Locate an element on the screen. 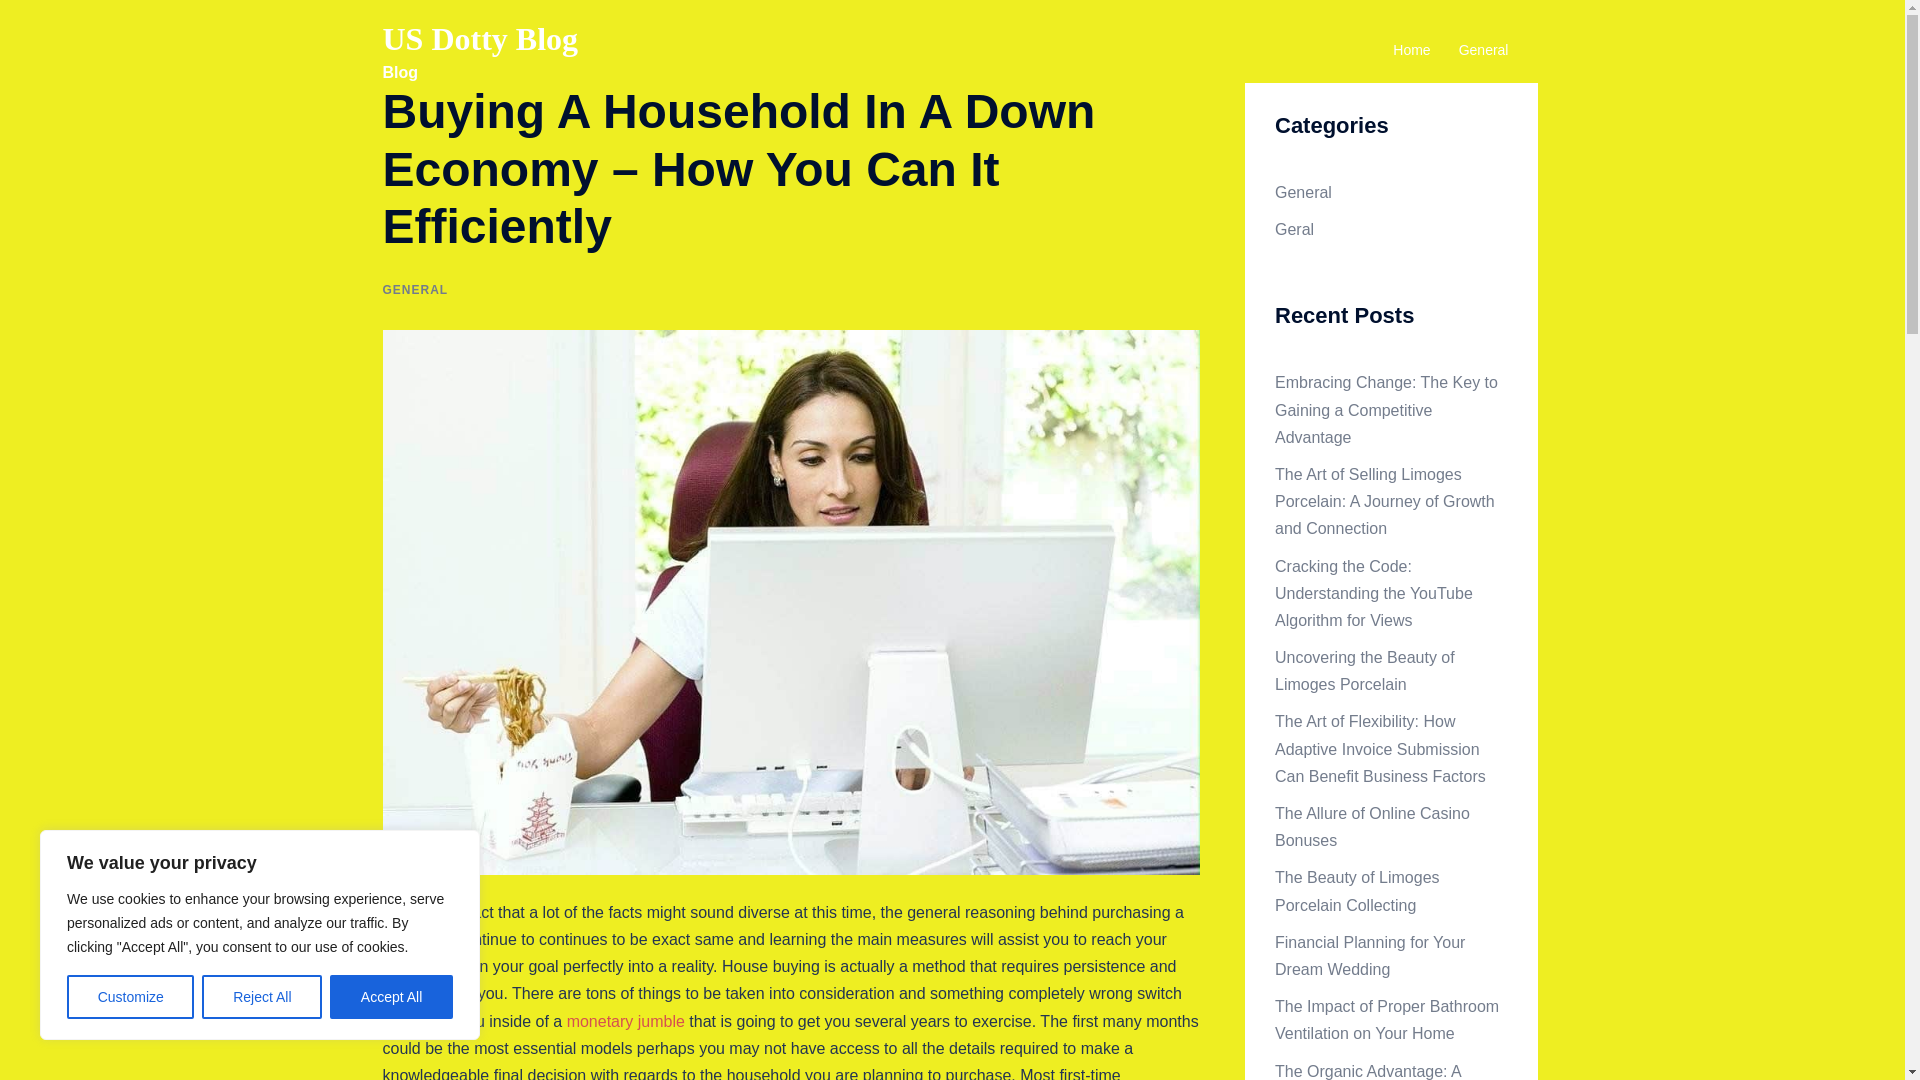 The height and width of the screenshot is (1080, 1920). Embracing Change: The Key to Gaining a Competitive Advantage is located at coordinates (1386, 408).